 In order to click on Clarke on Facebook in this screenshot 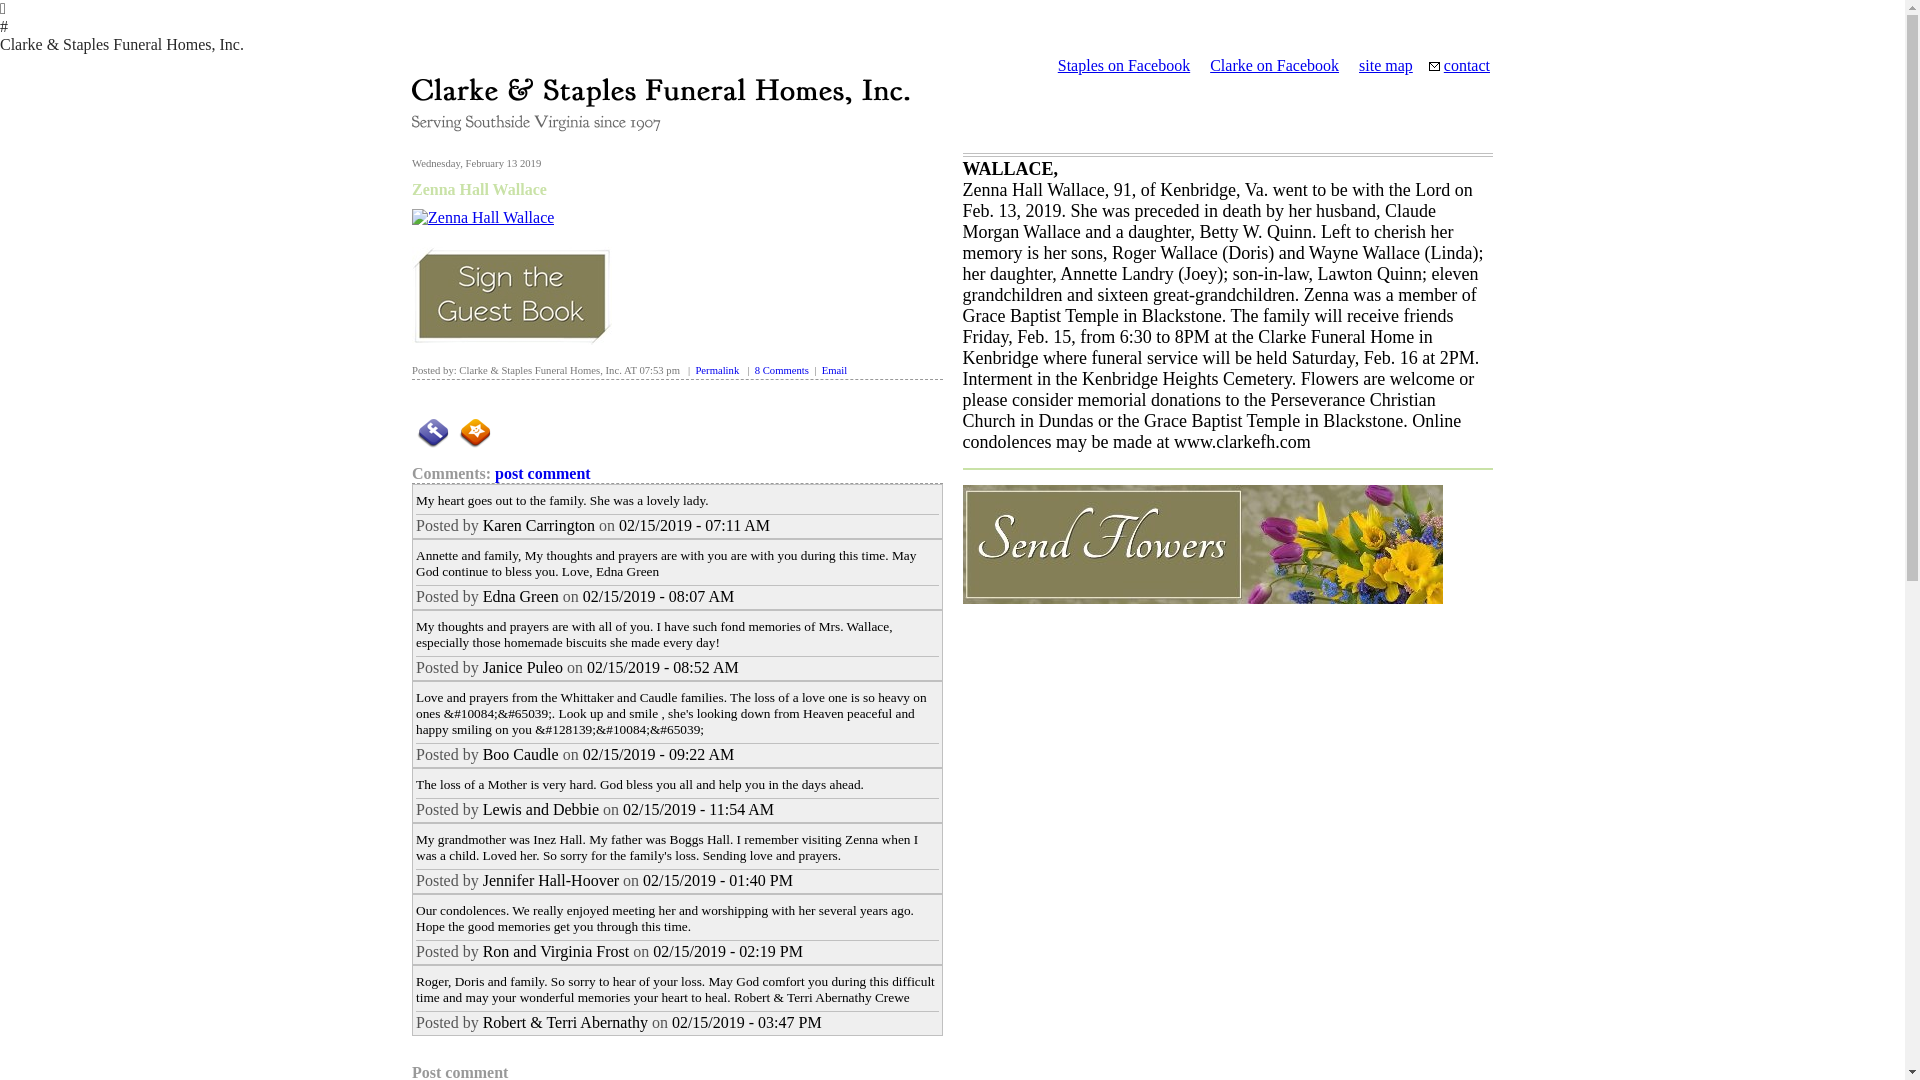, I will do `click(1274, 66)`.